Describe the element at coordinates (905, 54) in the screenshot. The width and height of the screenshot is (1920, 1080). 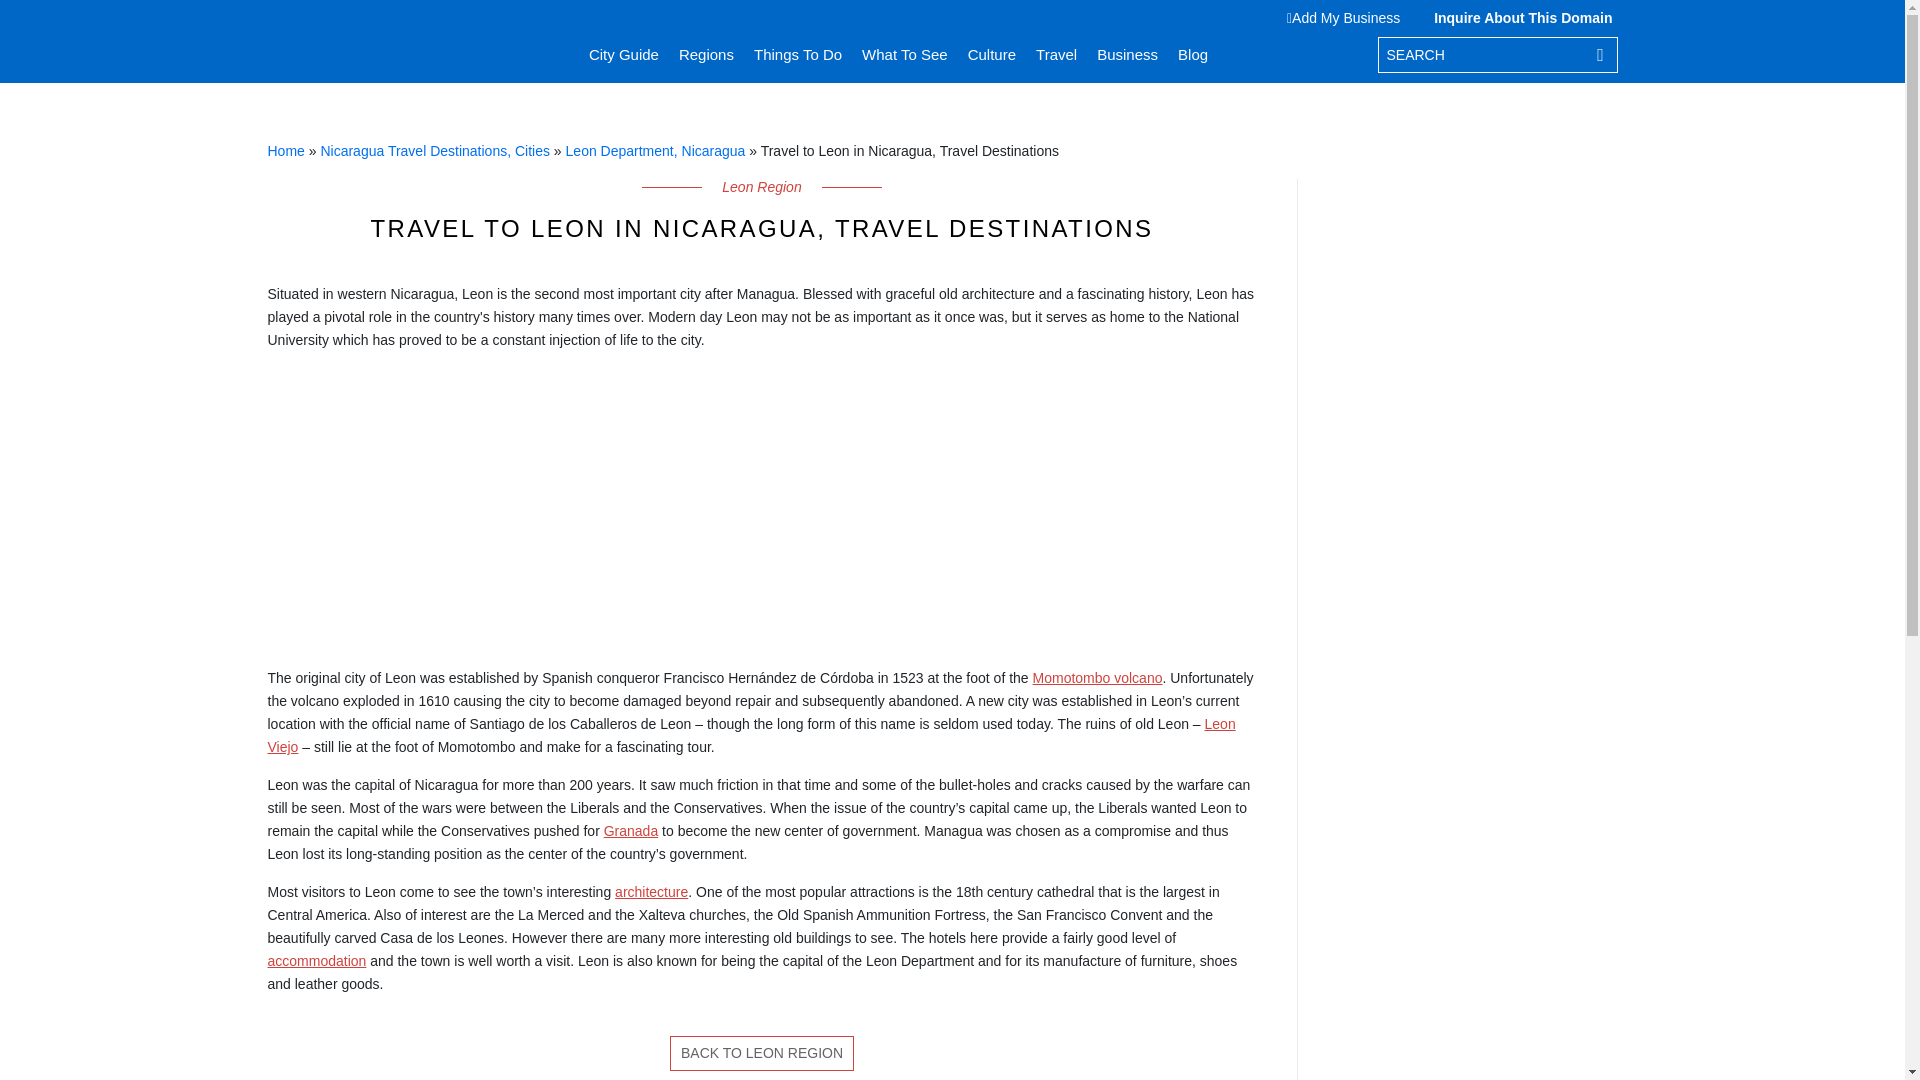
I see `What To See` at that location.